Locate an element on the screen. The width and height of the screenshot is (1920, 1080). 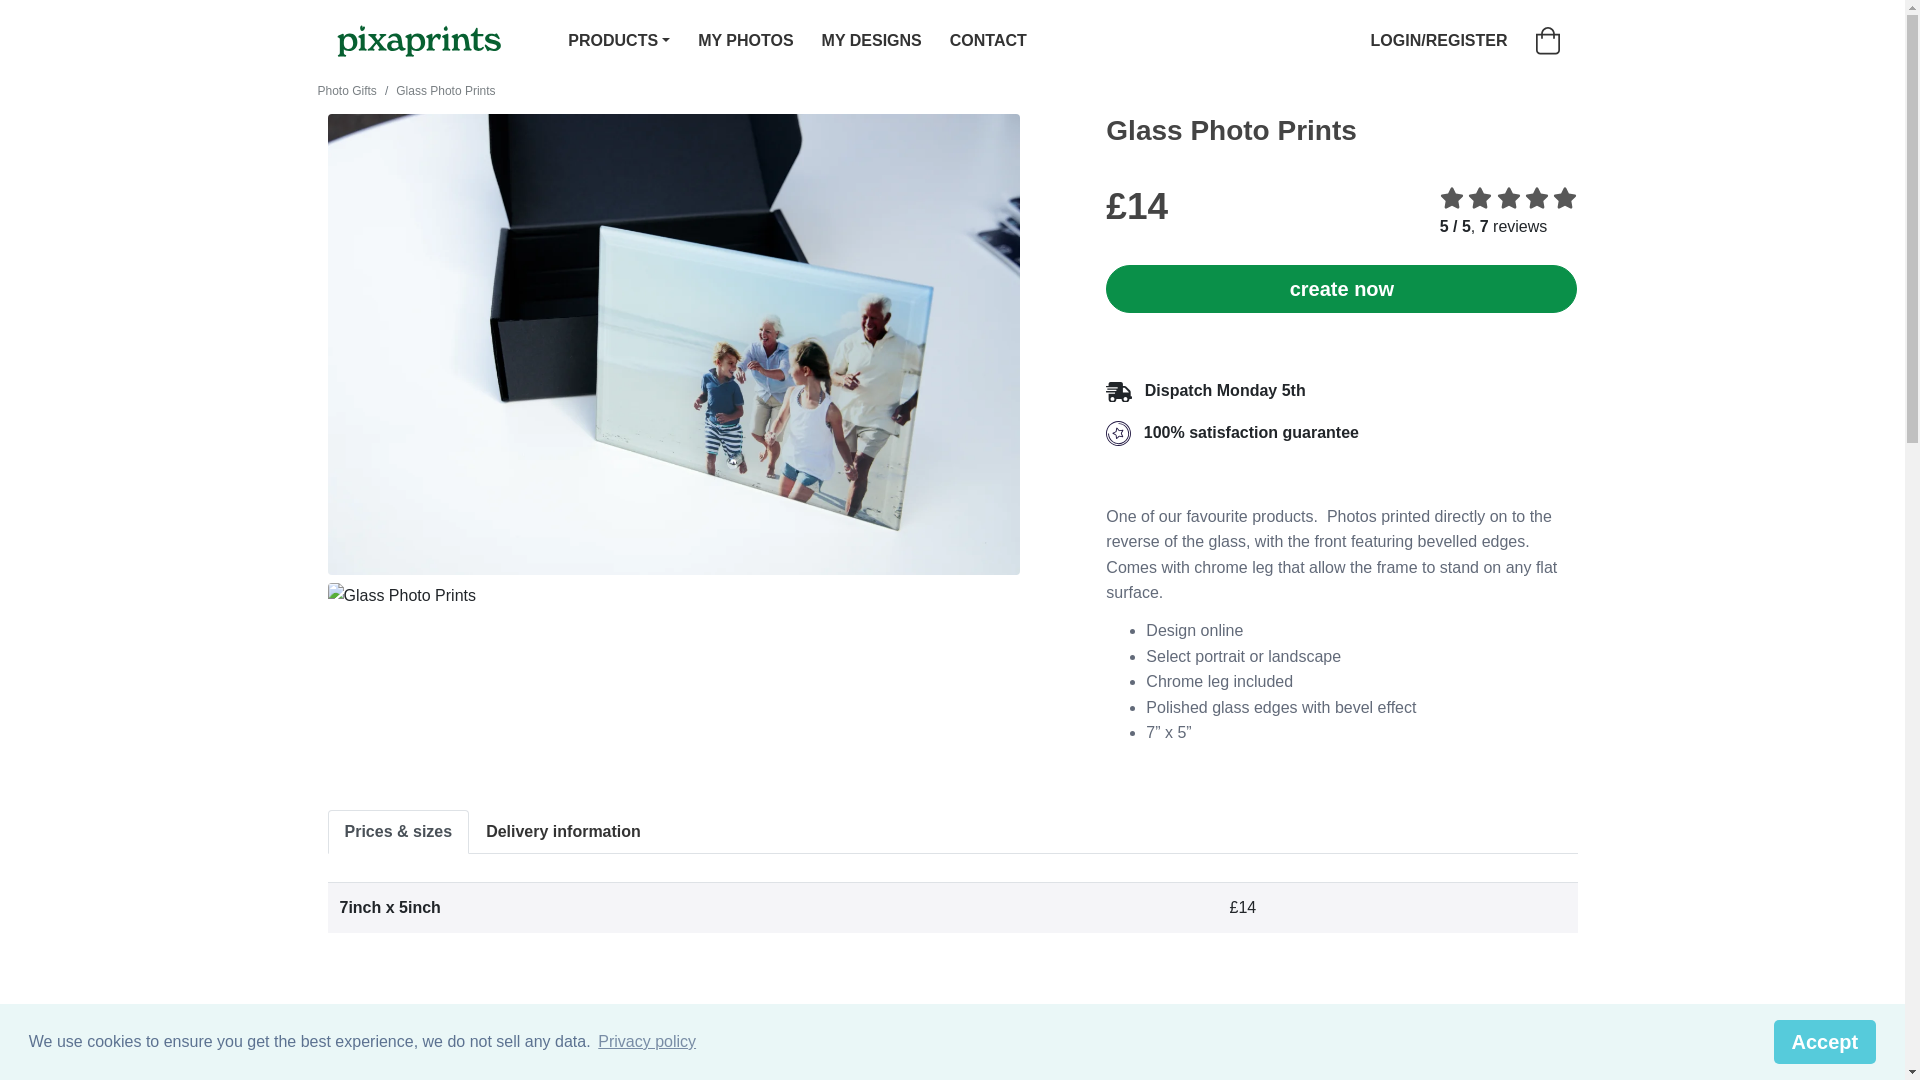
CONTACT is located at coordinates (988, 42).